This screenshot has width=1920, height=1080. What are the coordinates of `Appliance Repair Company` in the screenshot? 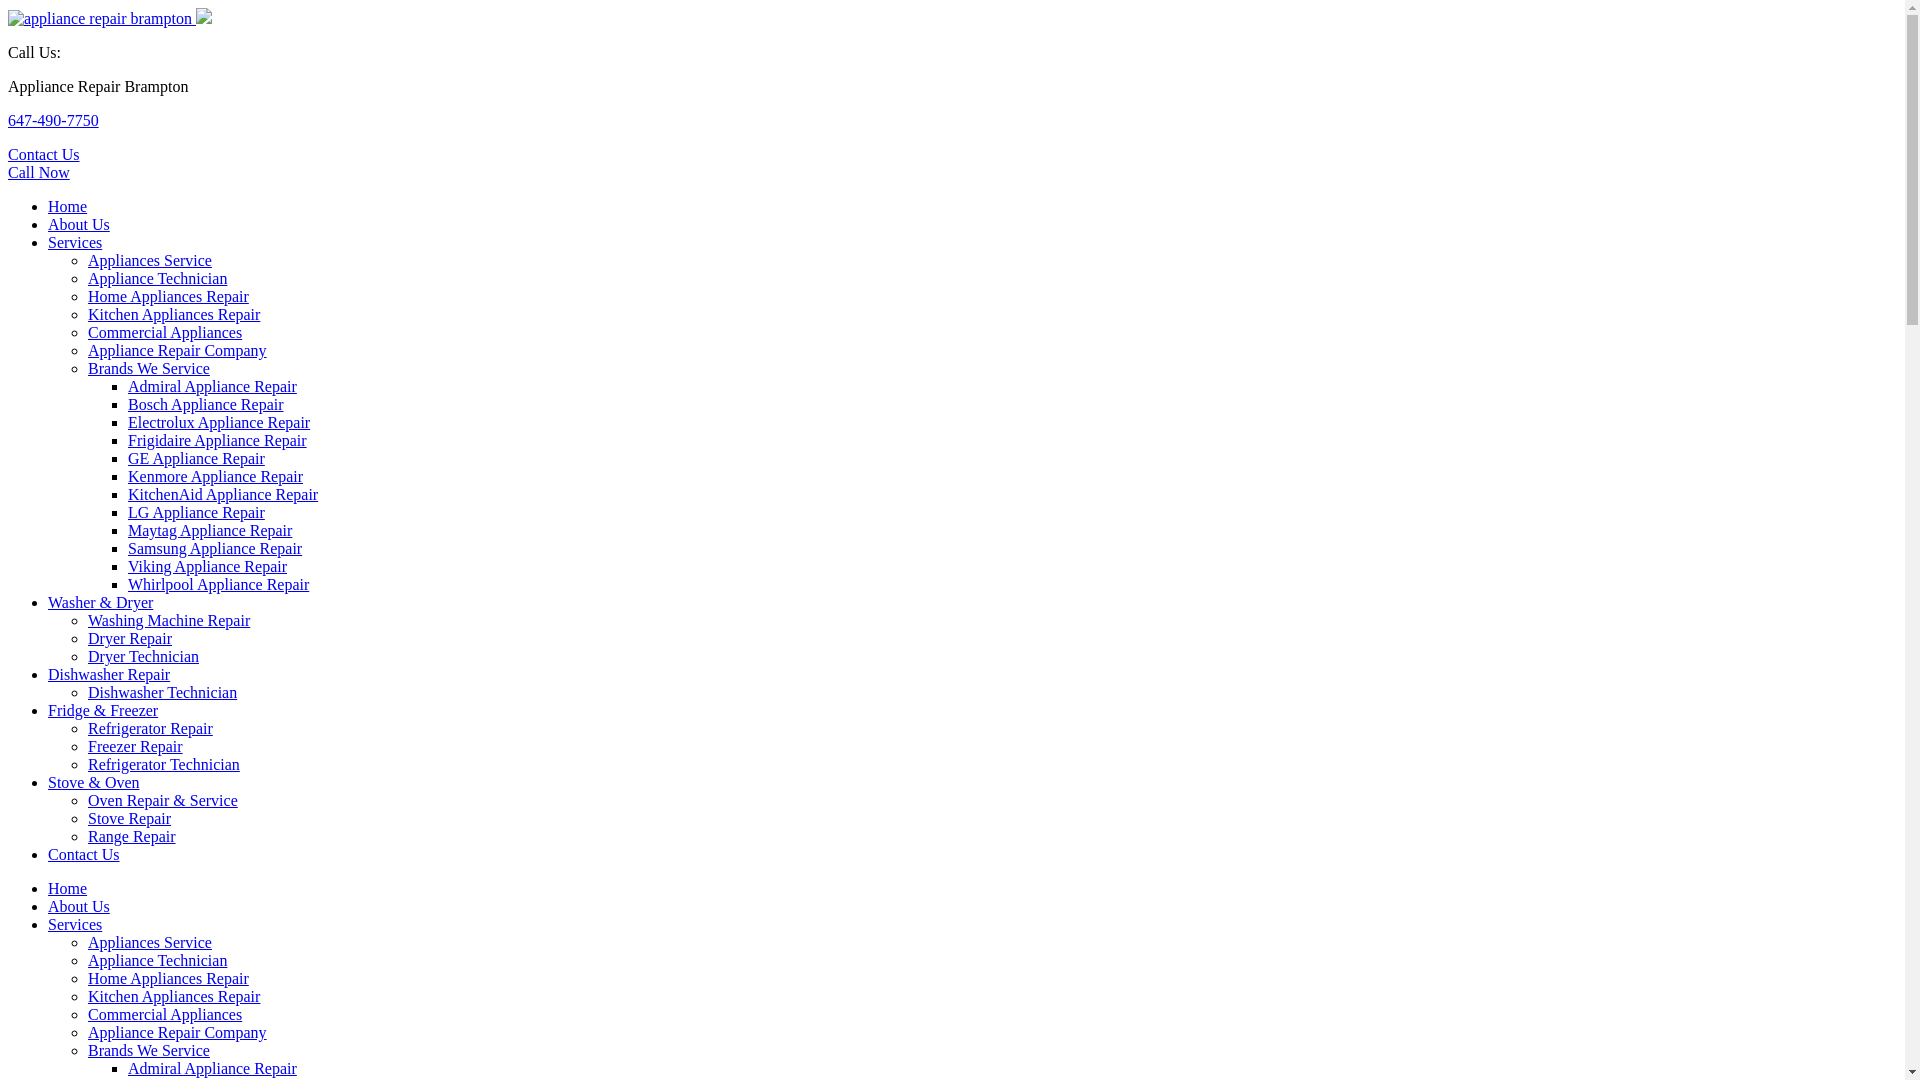 It's located at (178, 350).